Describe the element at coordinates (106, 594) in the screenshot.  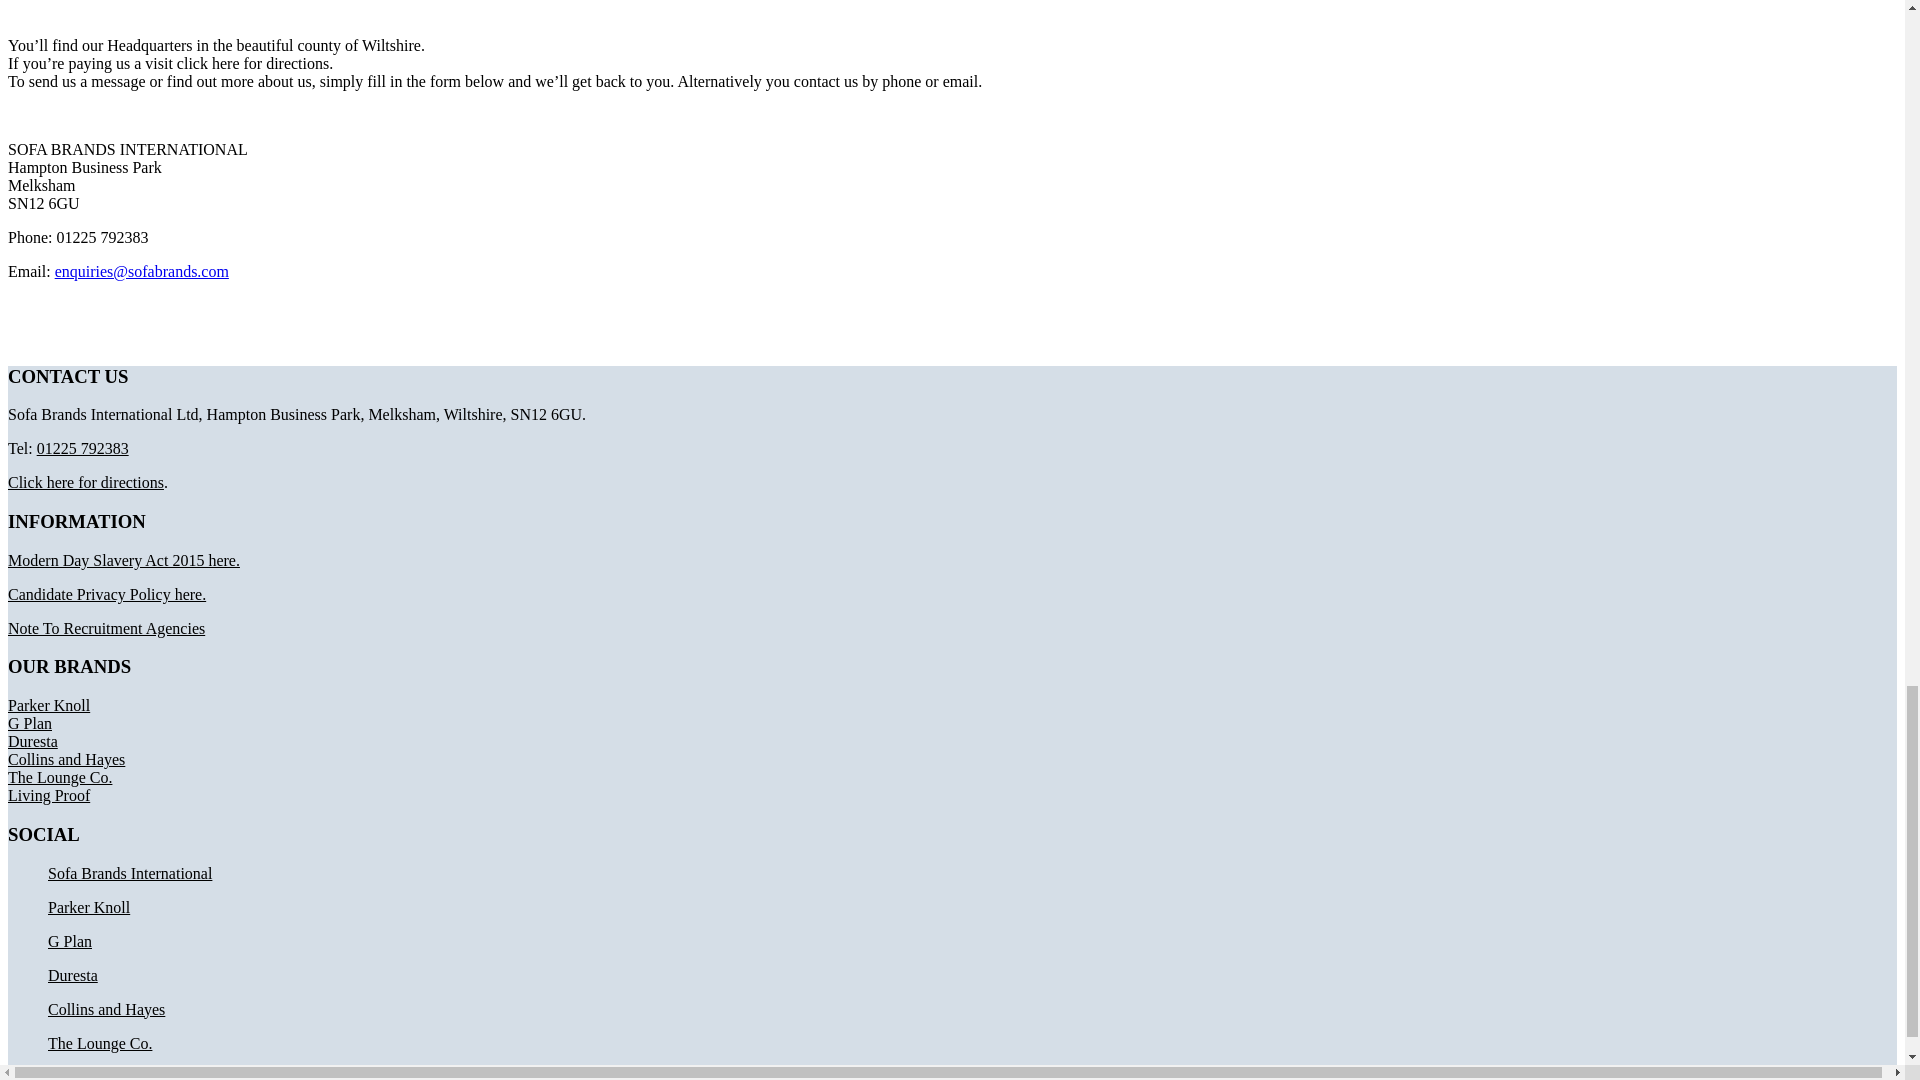
I see `Candidate Privacy Policy here.` at that location.